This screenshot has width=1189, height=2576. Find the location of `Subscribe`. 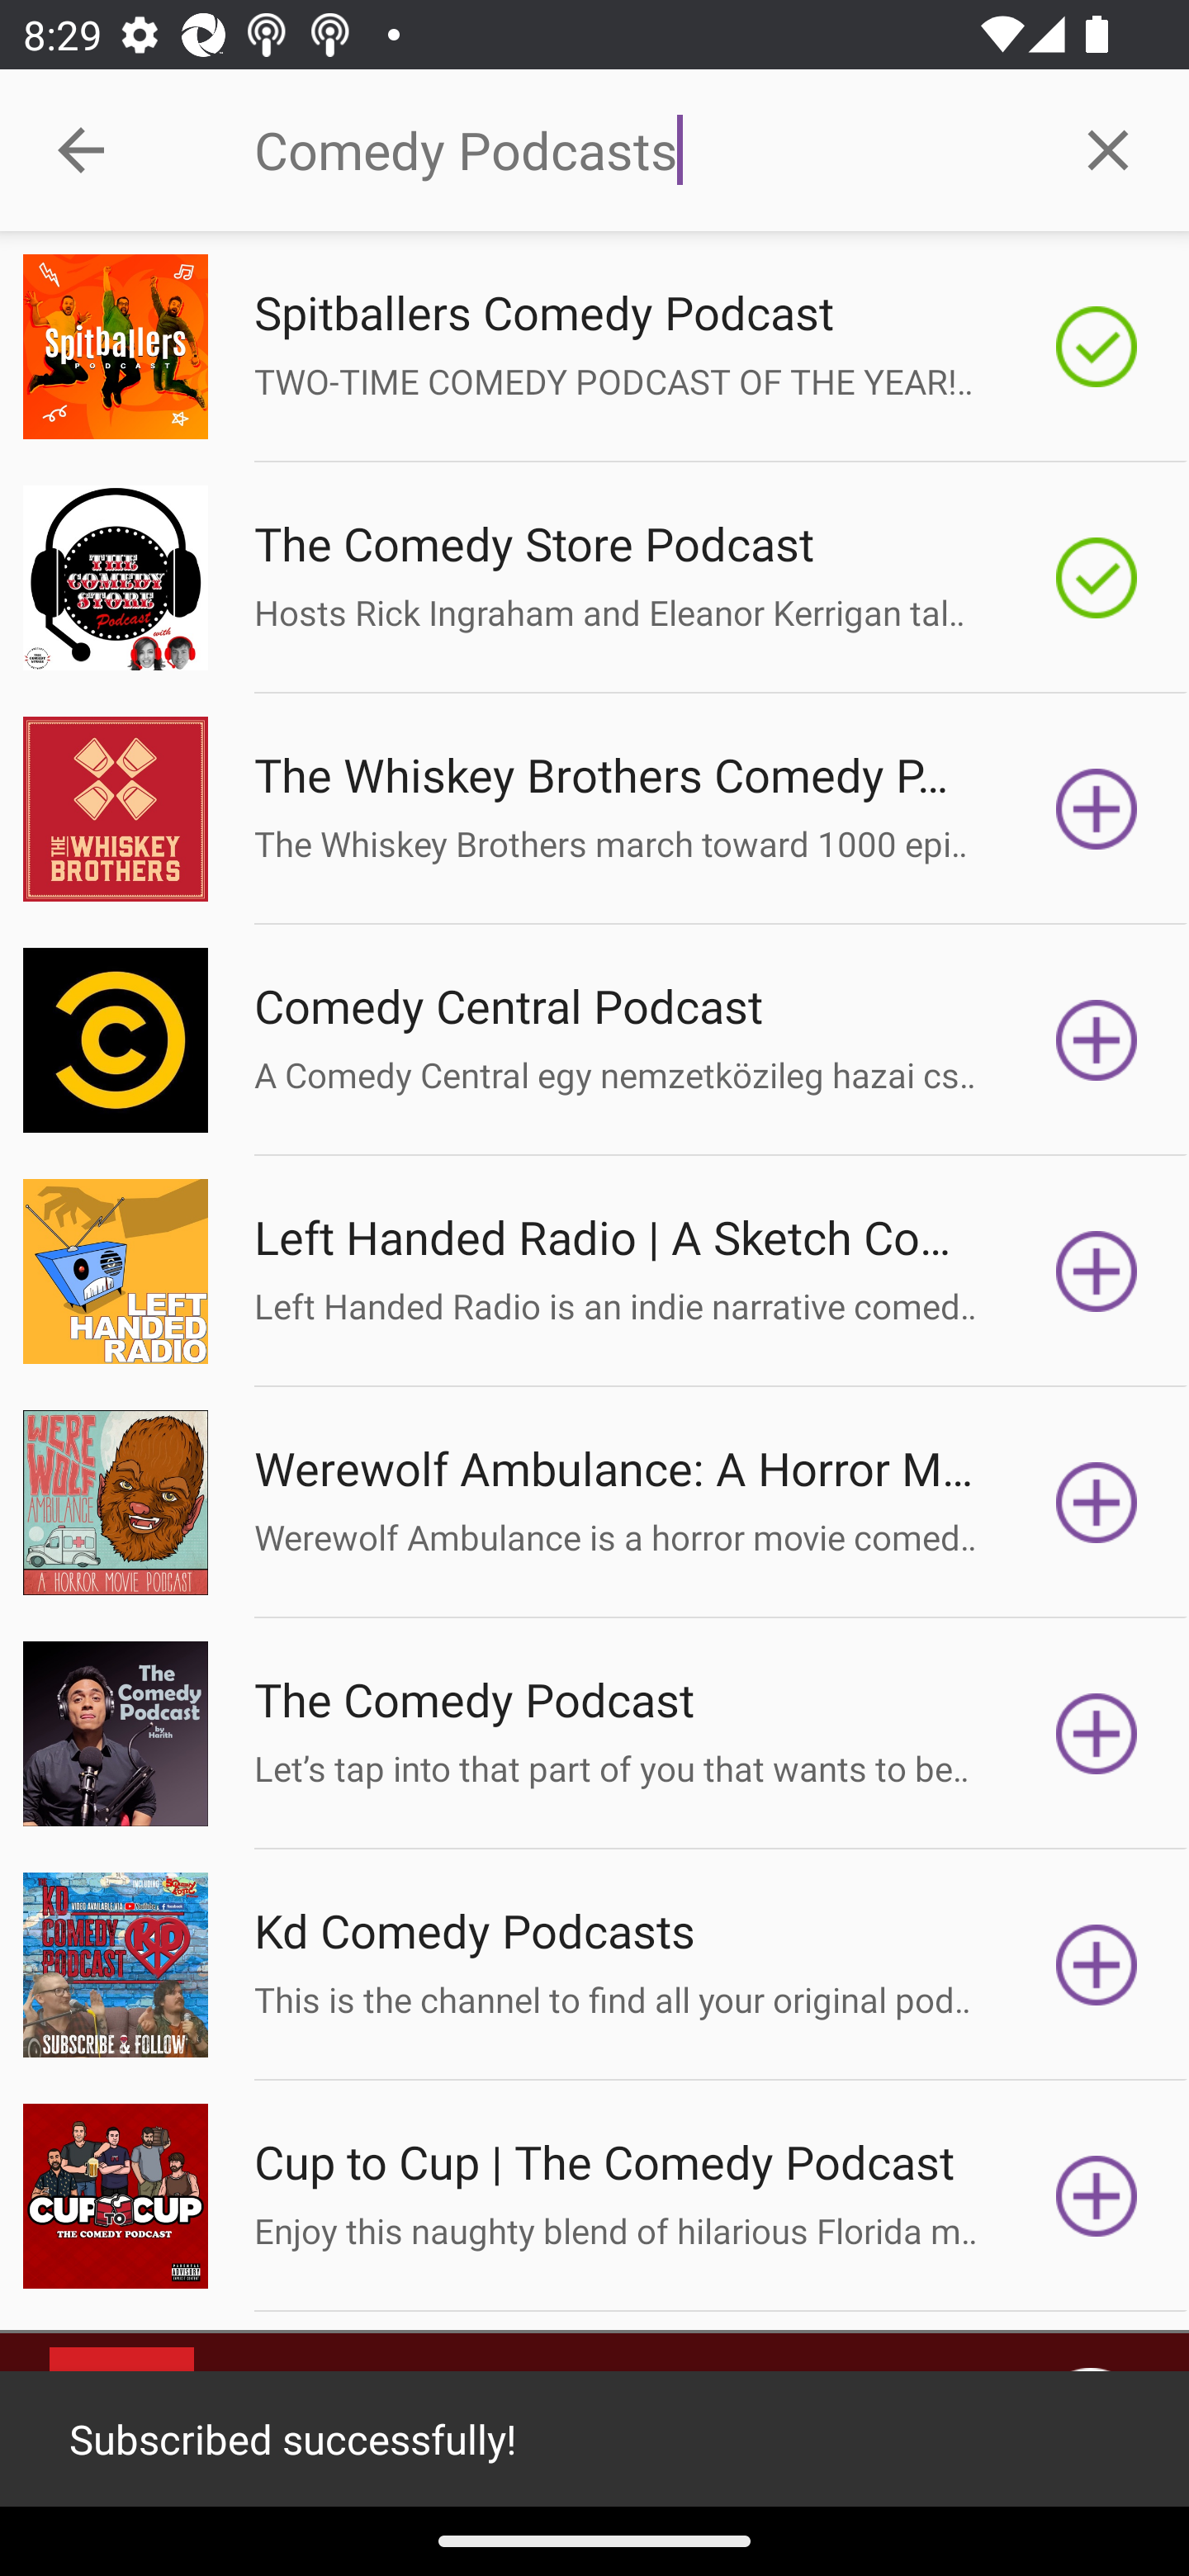

Subscribe is located at coordinates (1097, 1501).